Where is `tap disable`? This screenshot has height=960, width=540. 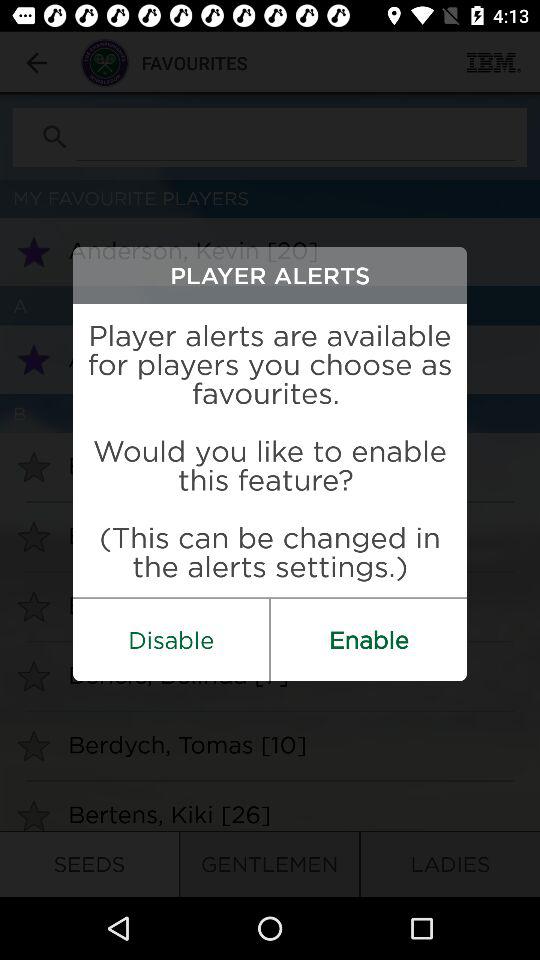 tap disable is located at coordinates (171, 640).